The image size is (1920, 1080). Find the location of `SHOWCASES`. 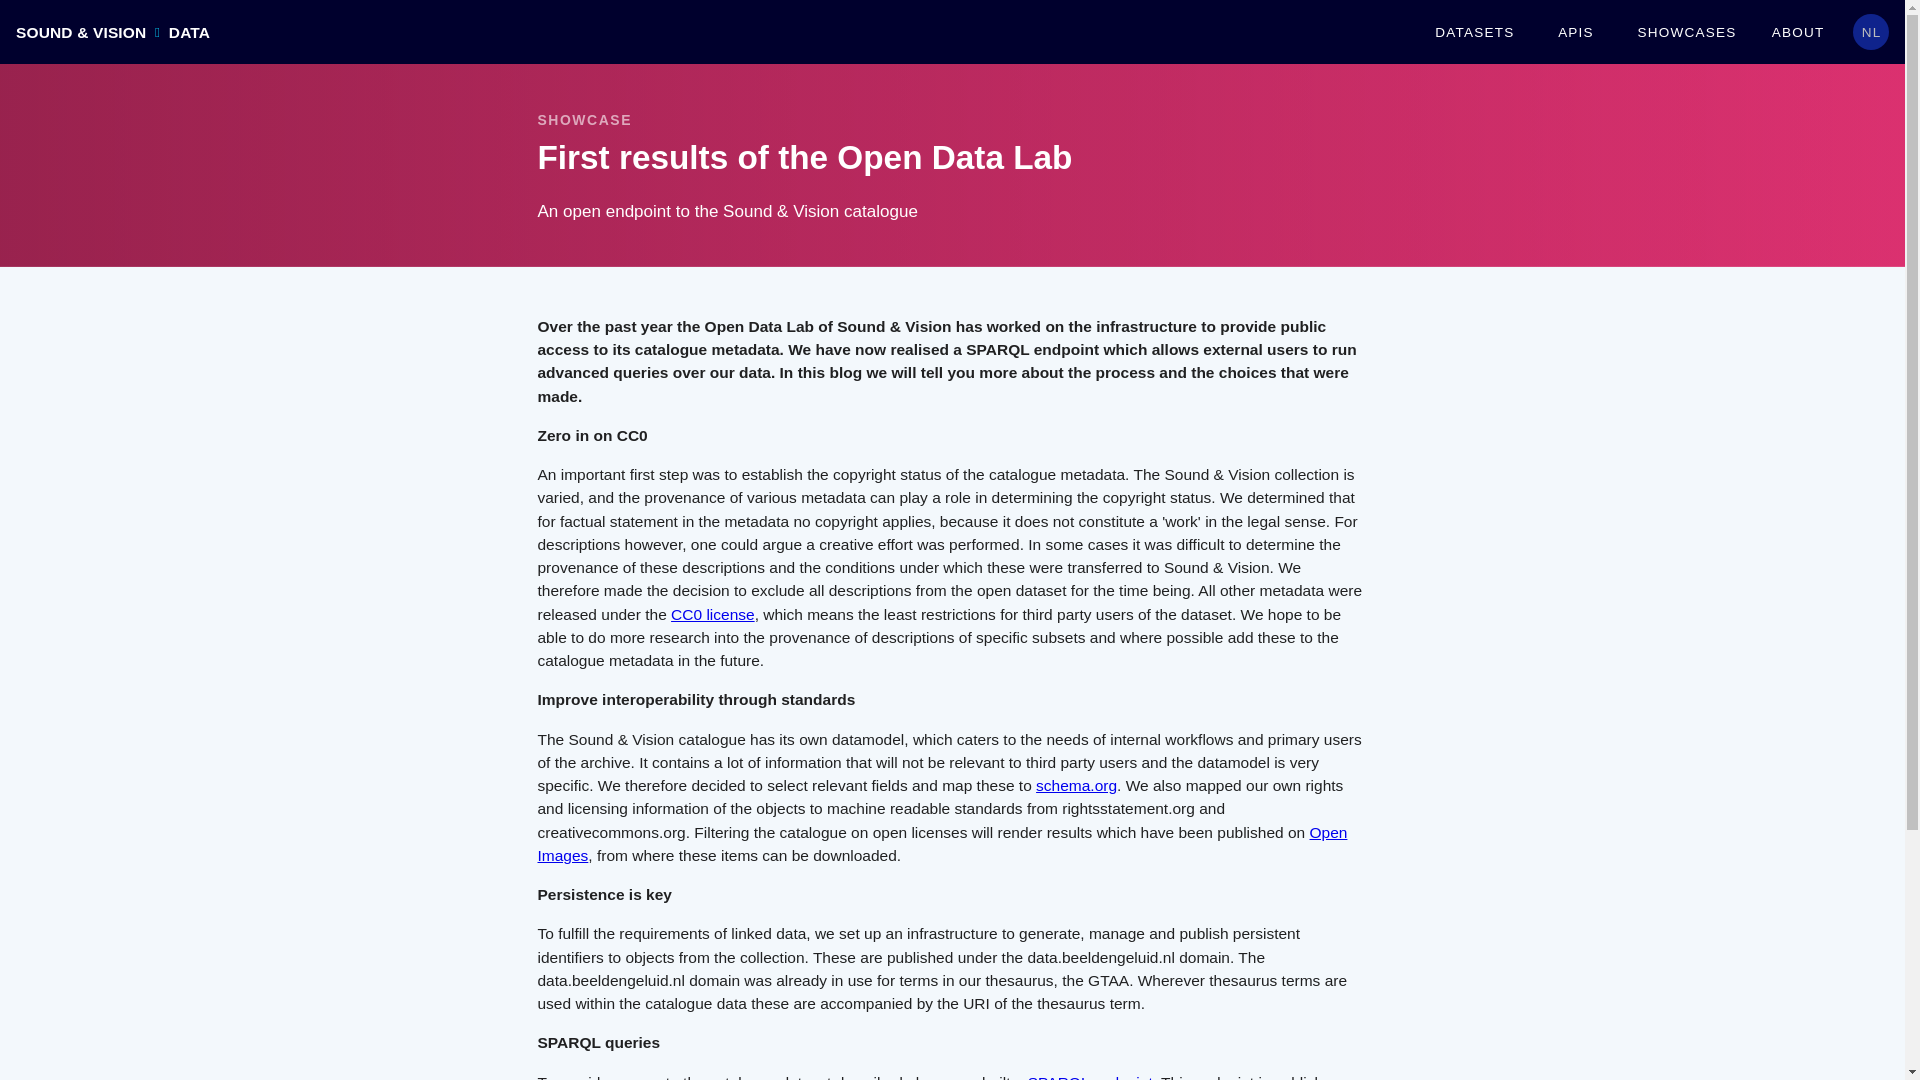

SHOWCASES is located at coordinates (1686, 32).